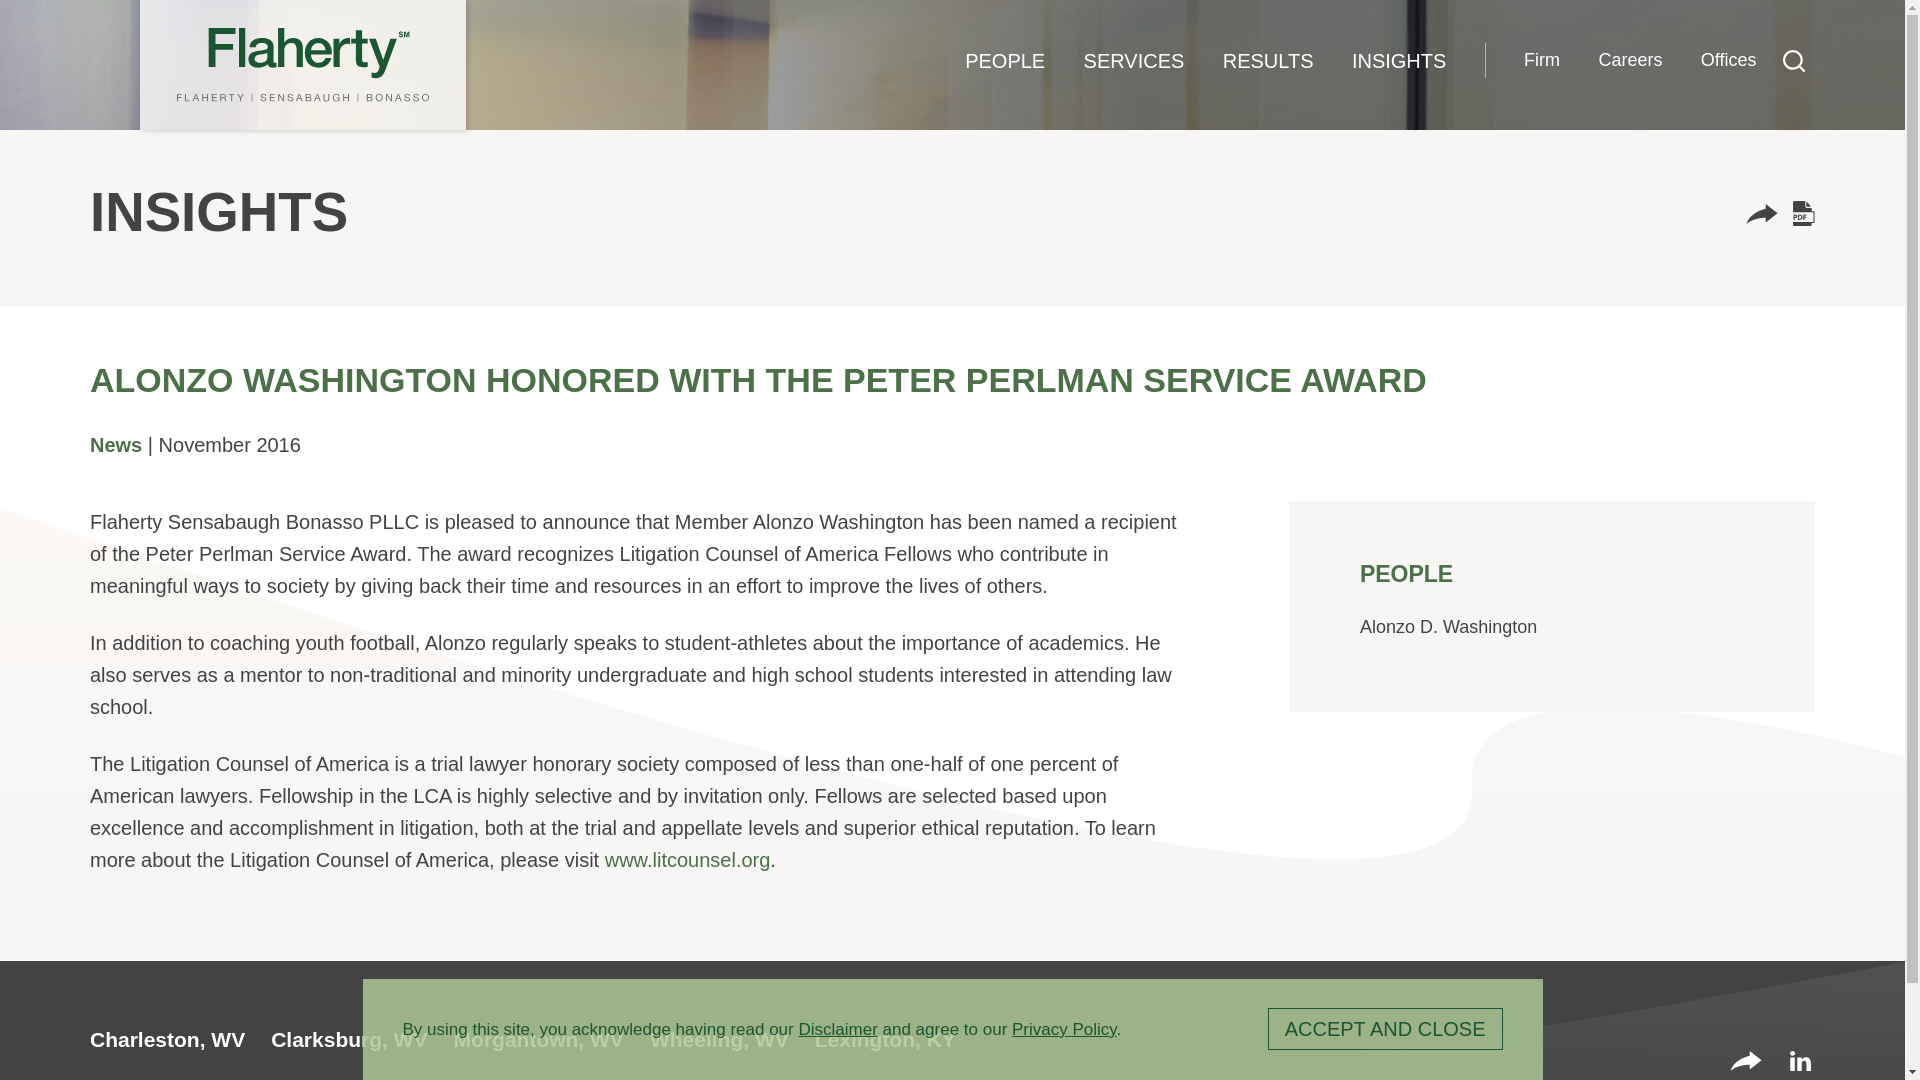  I want to click on Share Icon, so click(1746, 1060).